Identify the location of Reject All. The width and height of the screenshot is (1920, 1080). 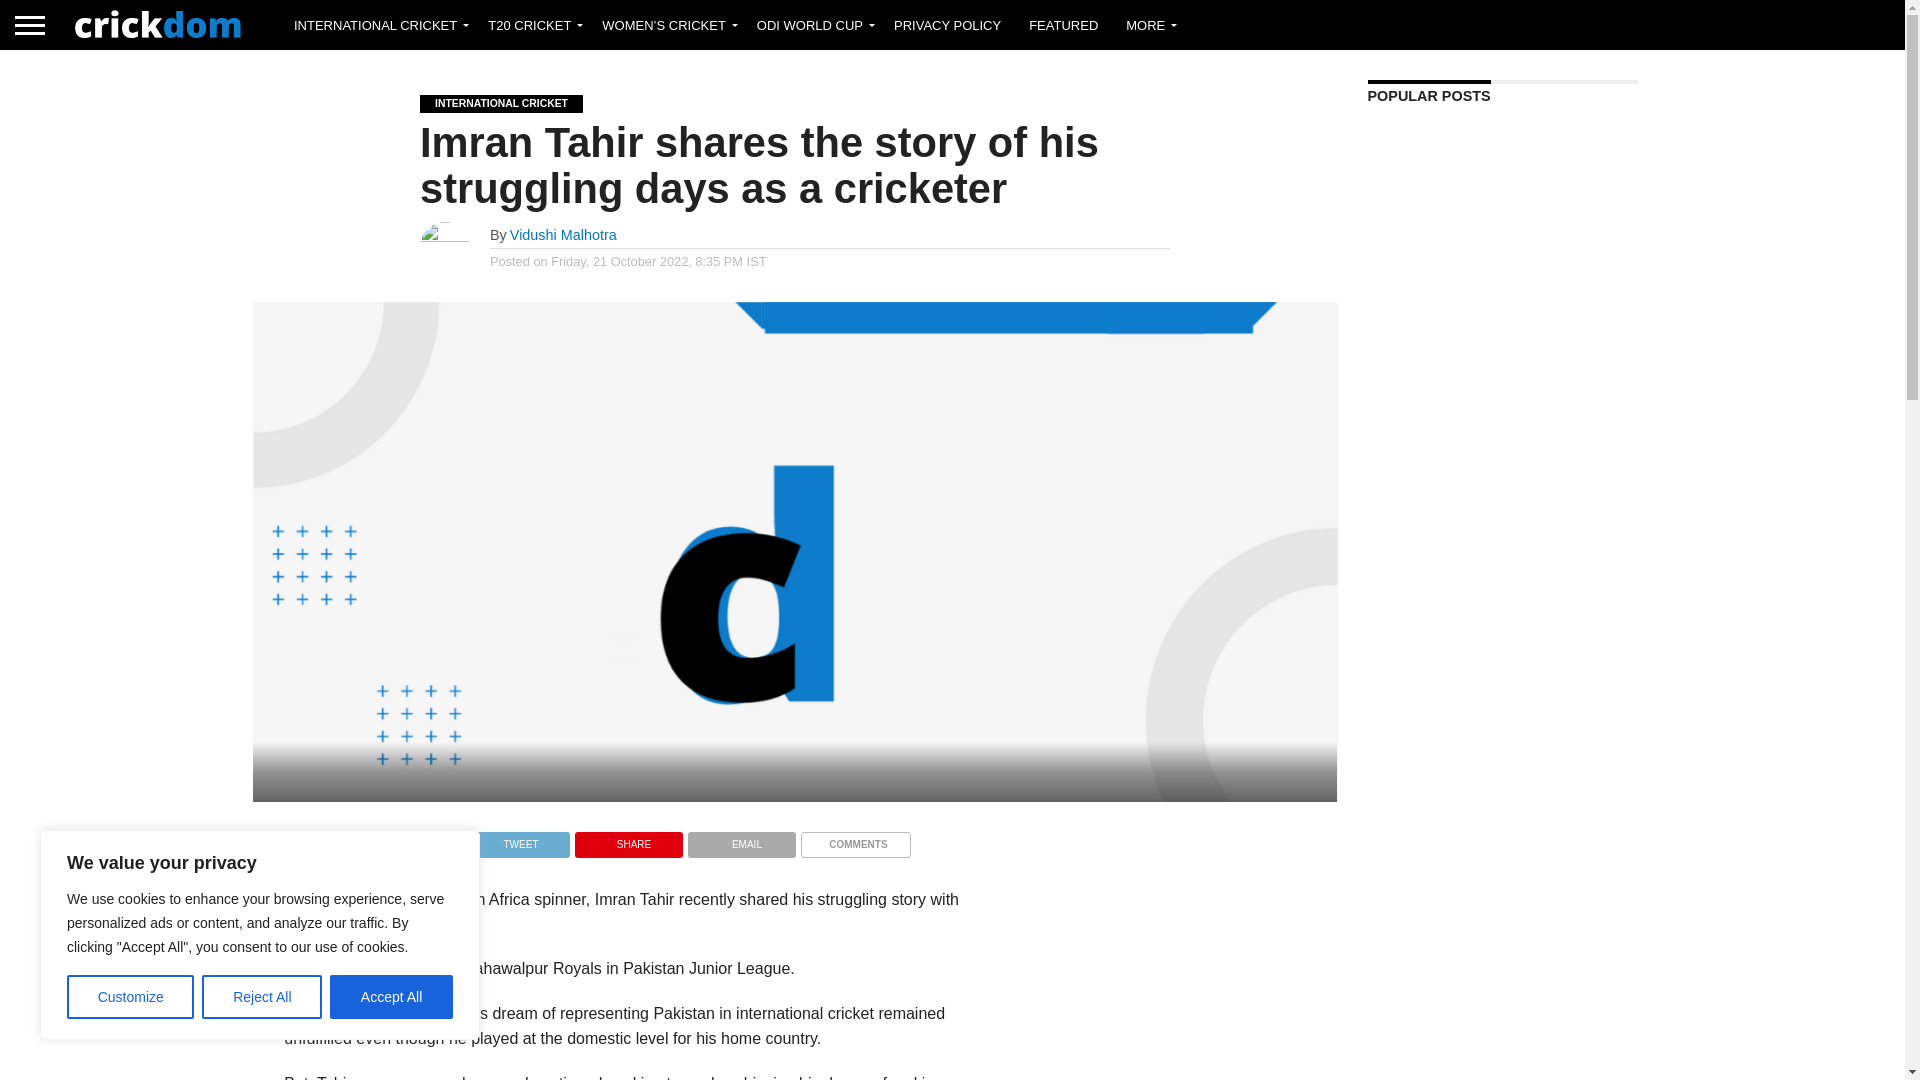
(262, 997).